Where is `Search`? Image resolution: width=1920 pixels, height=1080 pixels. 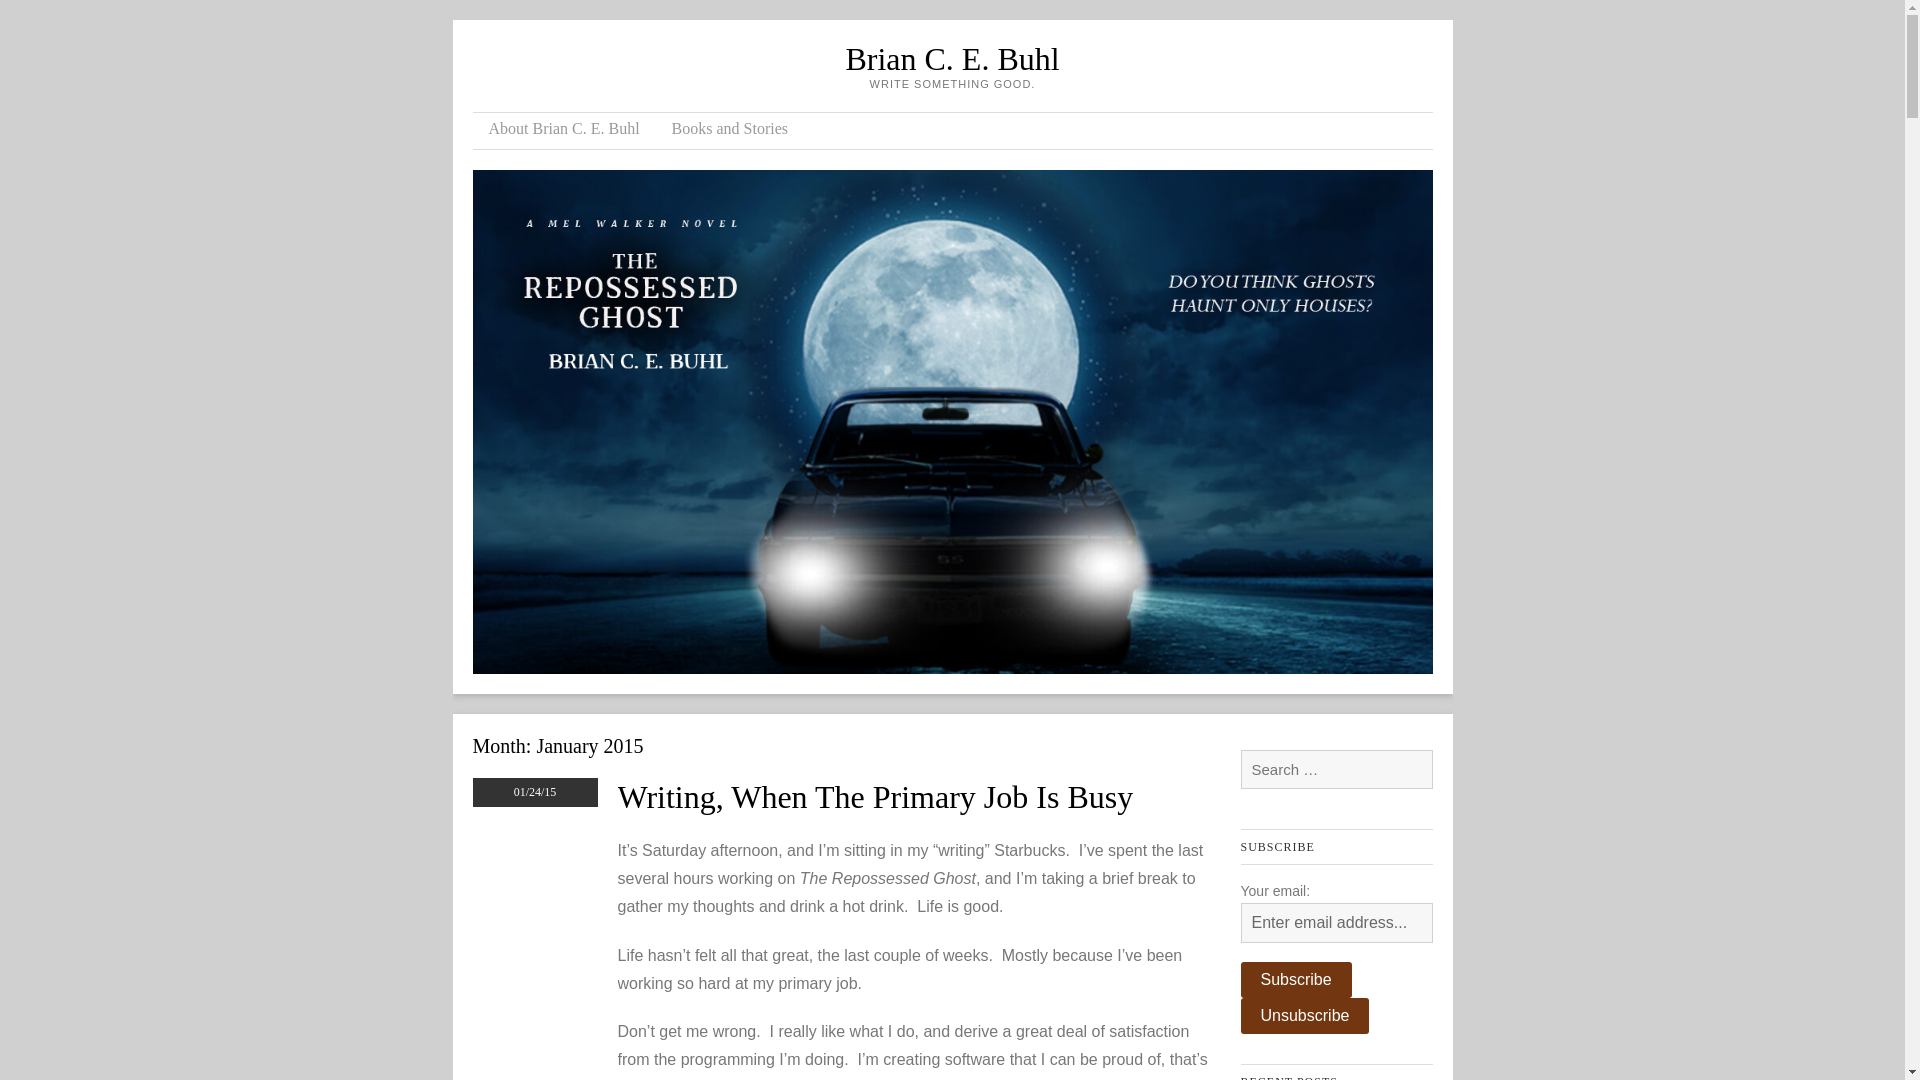
Search is located at coordinates (44, 17).